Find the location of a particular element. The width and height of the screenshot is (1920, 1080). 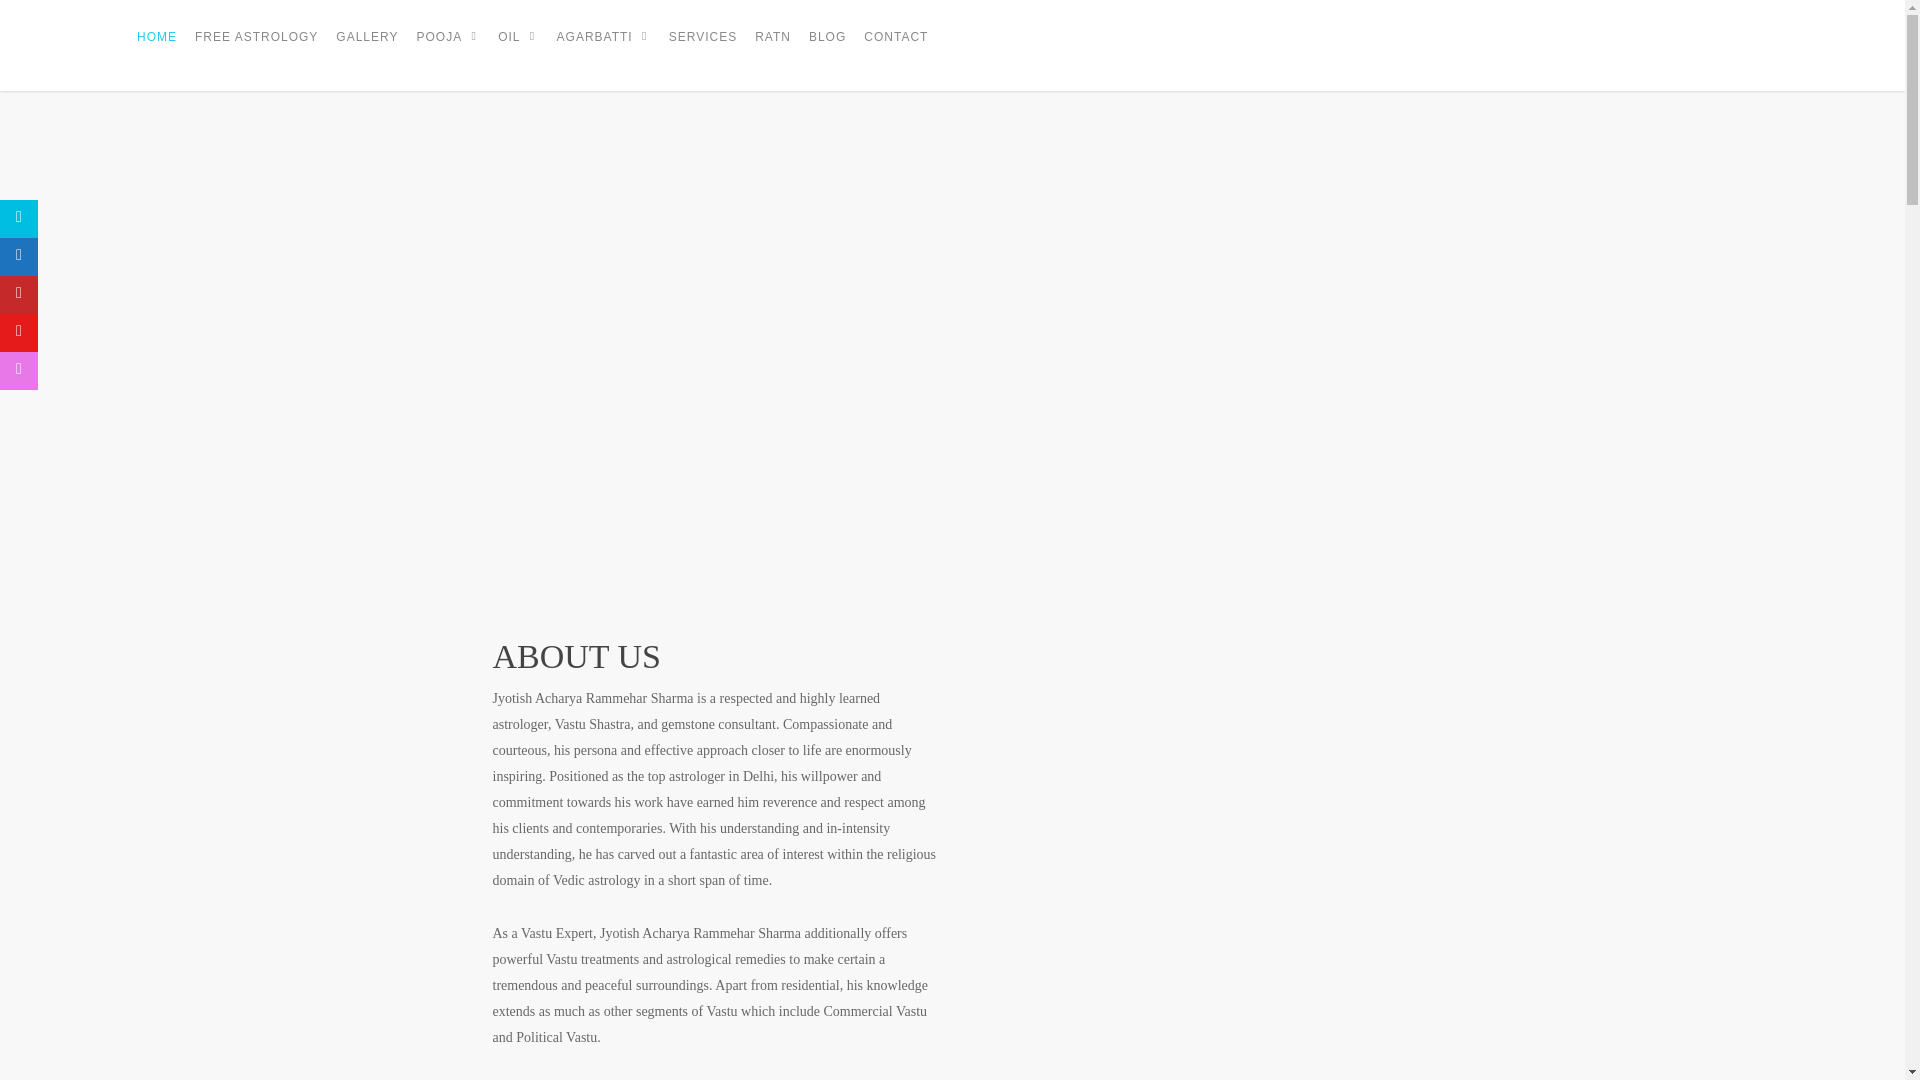

FREE ASTROLOGY is located at coordinates (256, 50).